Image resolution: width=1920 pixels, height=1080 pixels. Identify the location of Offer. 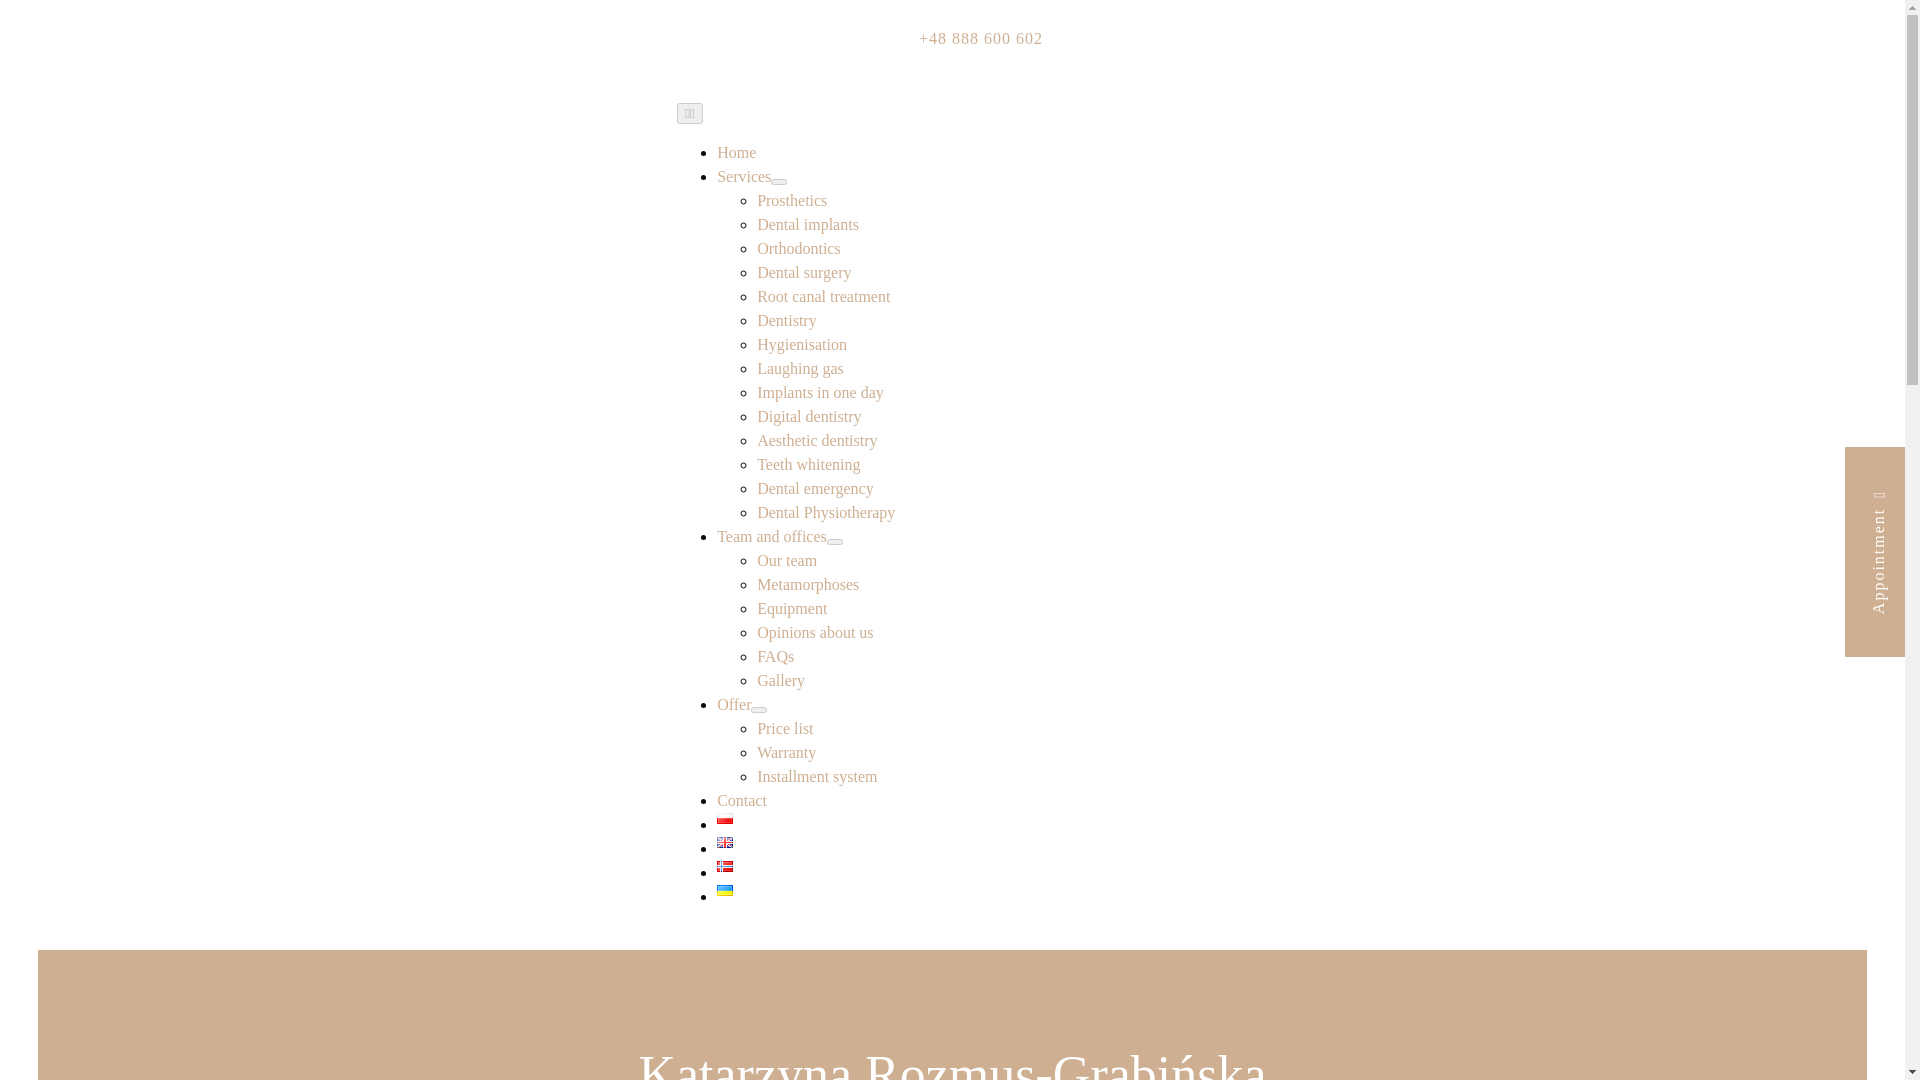
(733, 704).